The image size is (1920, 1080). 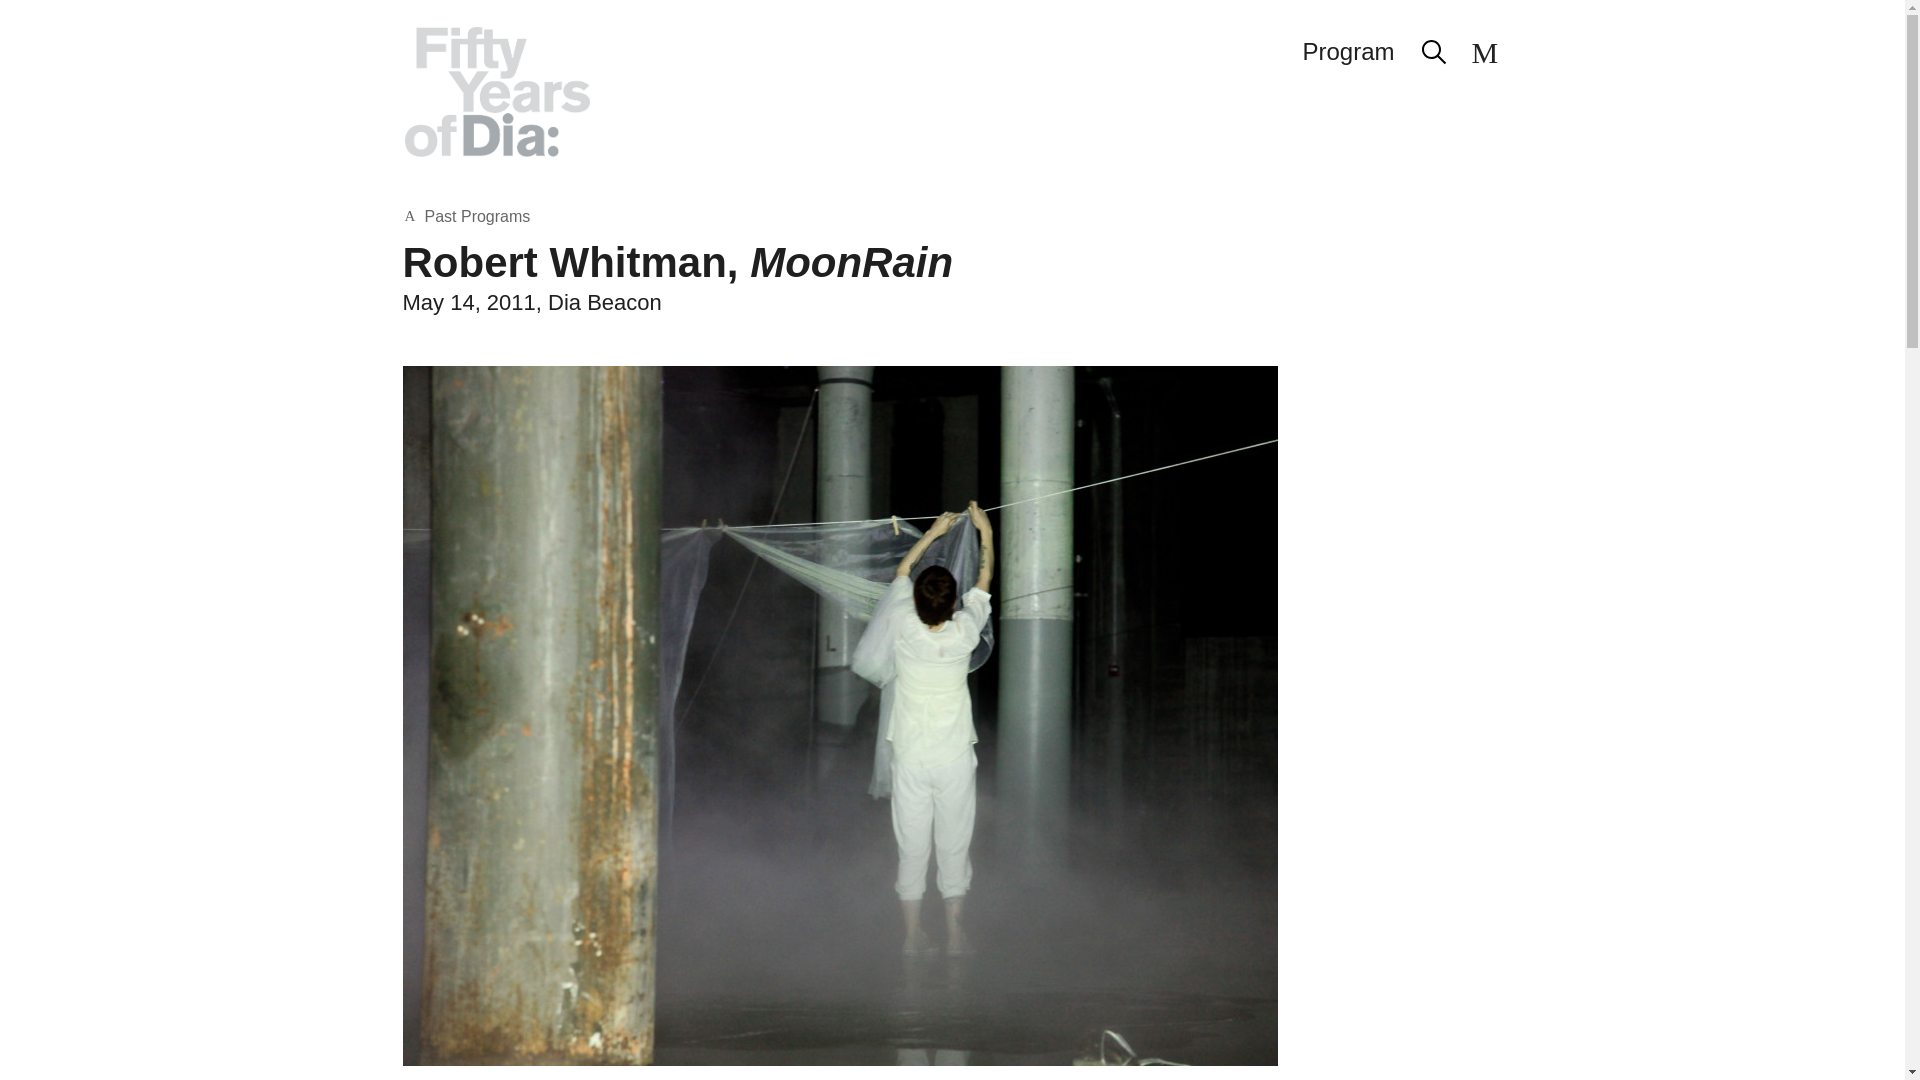 I want to click on Skip to content, so click(x=870, y=32).